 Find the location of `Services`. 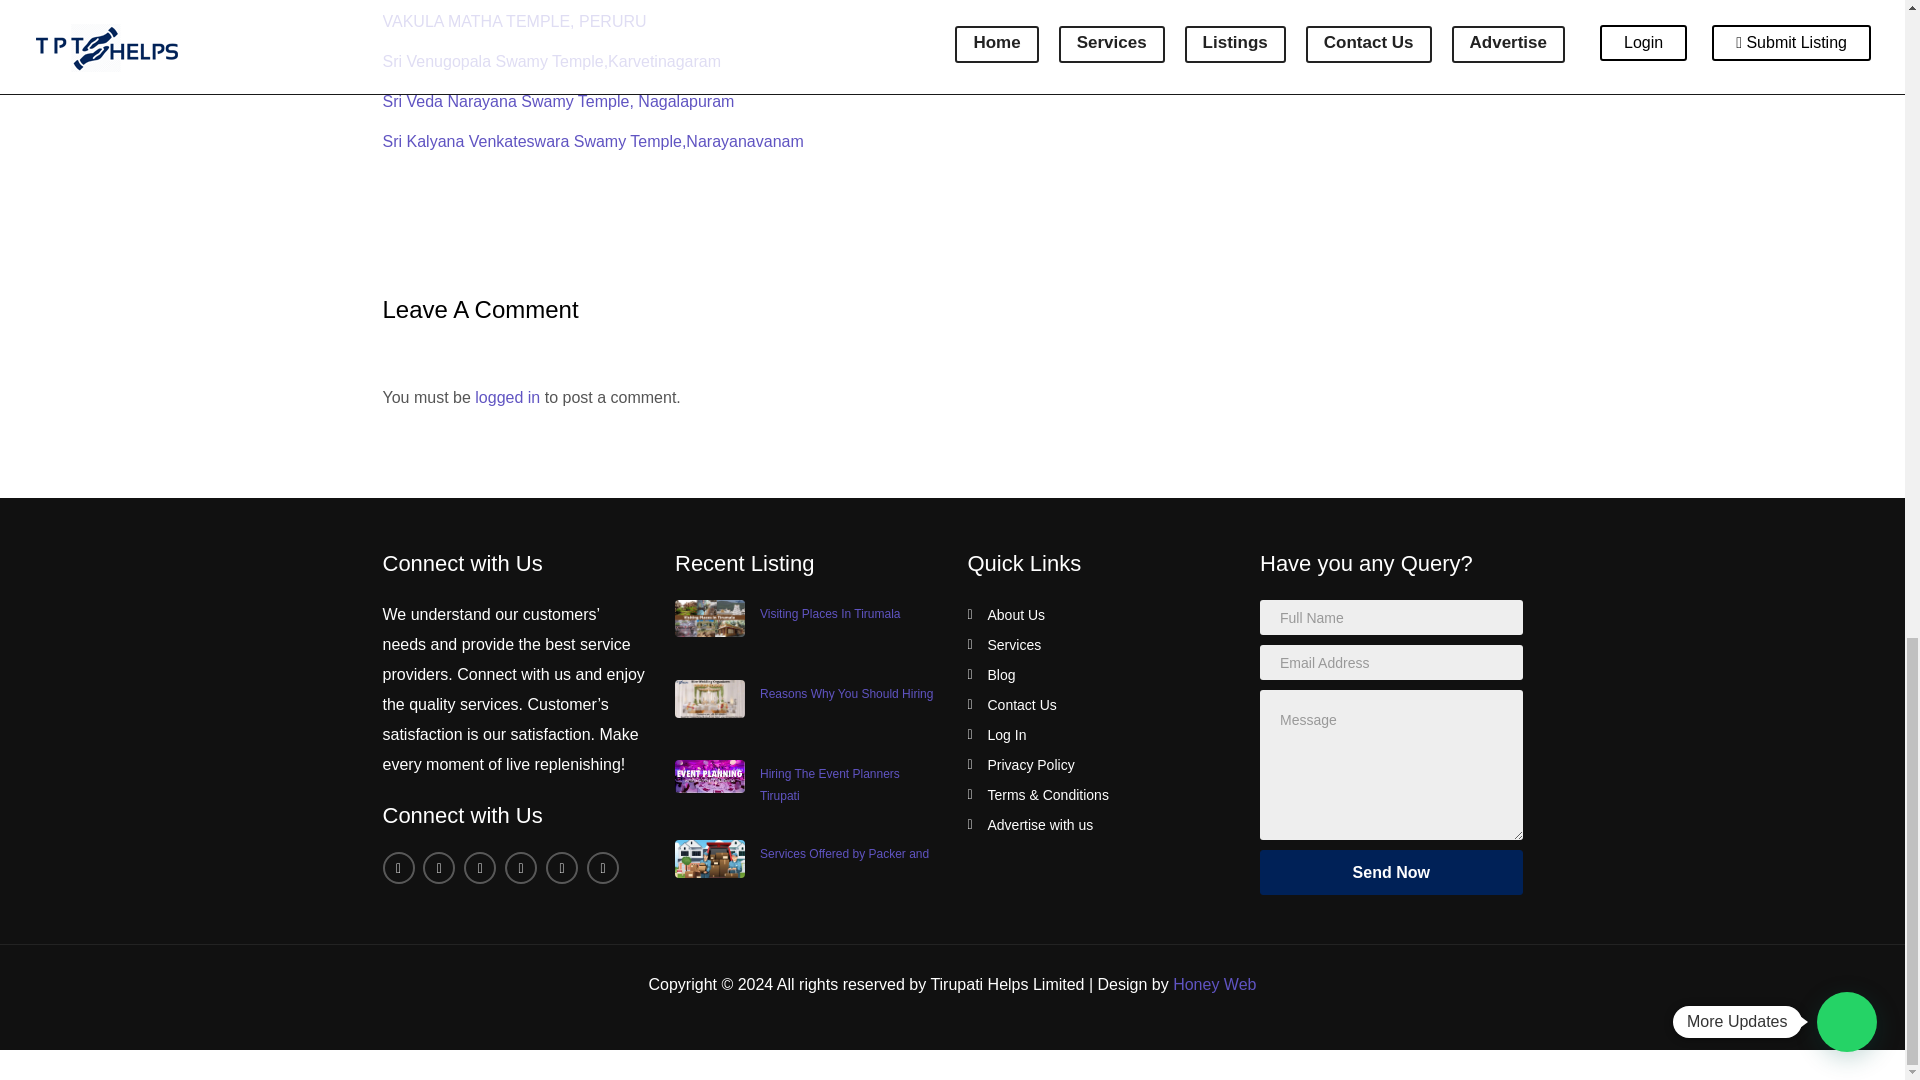

Services is located at coordinates (1004, 644).